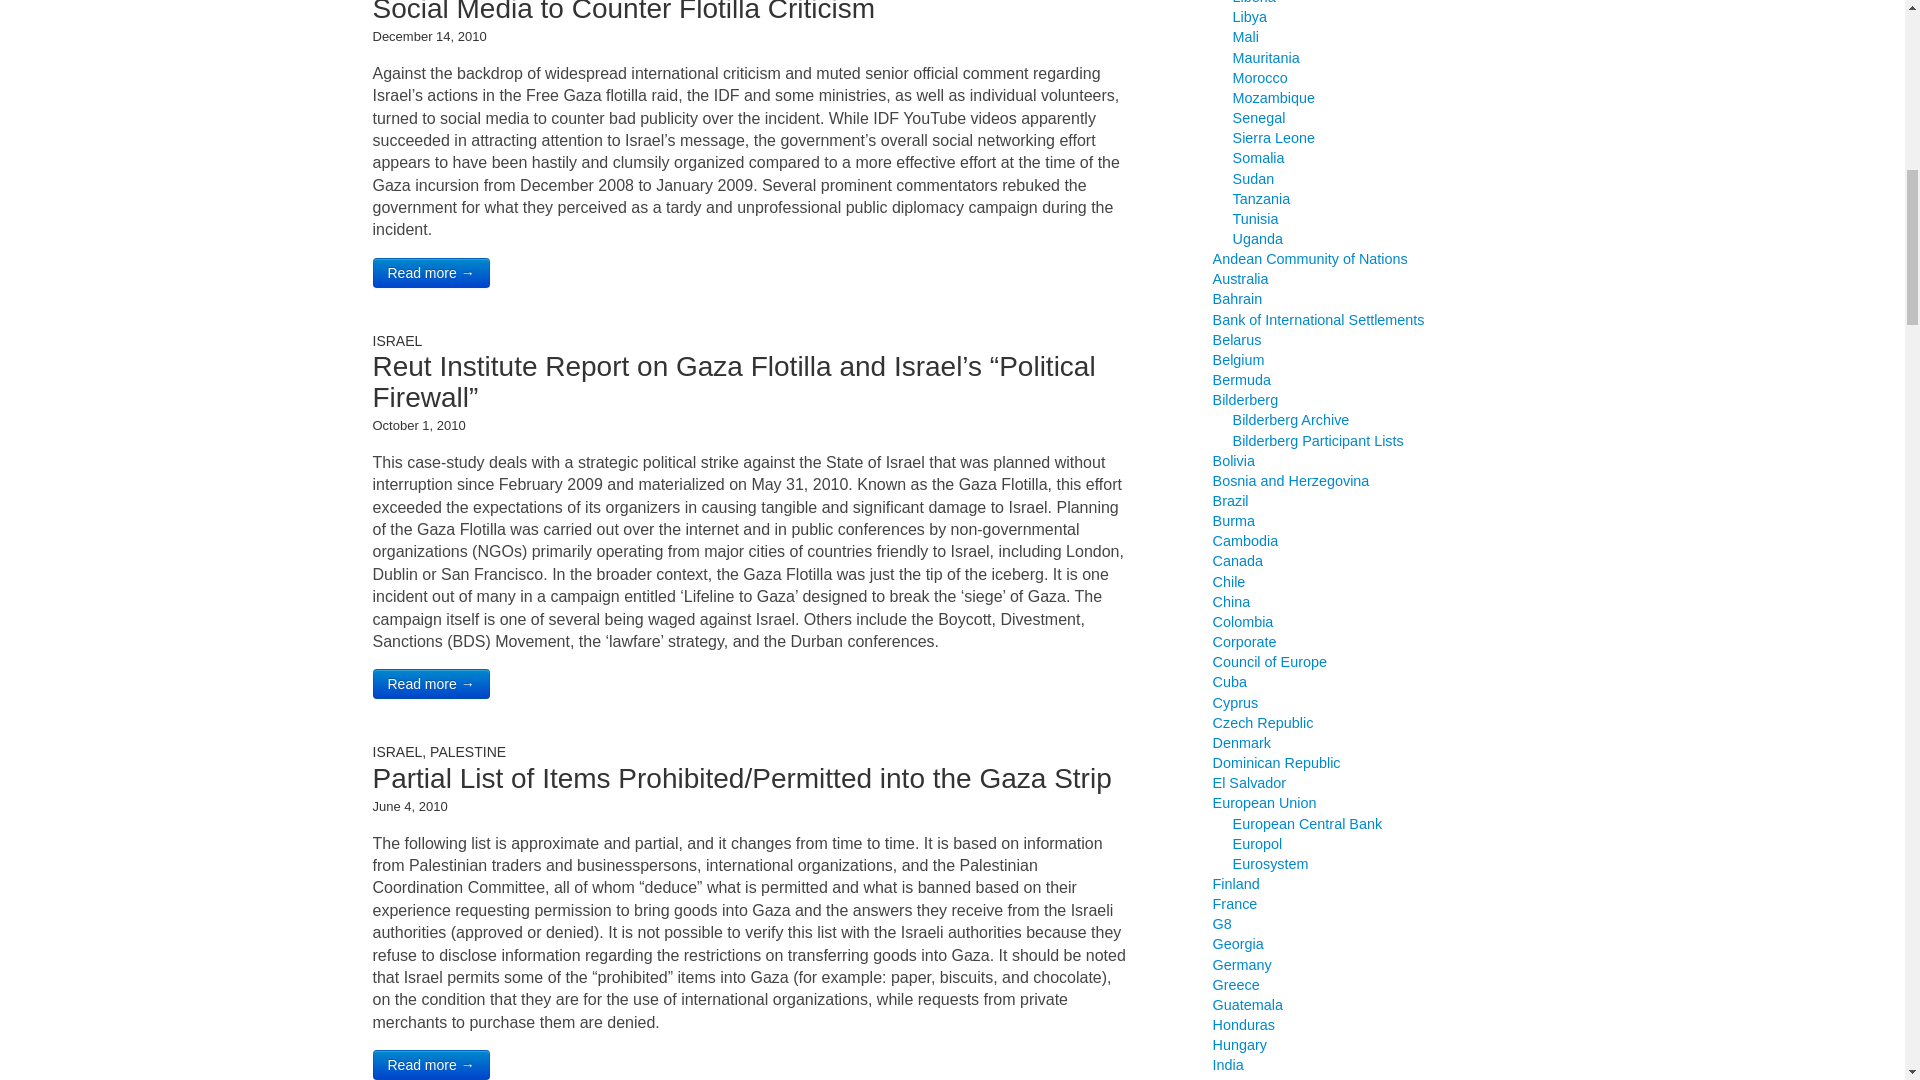 This screenshot has height=1080, width=1920. I want to click on June 4, 2010, so click(410, 806).